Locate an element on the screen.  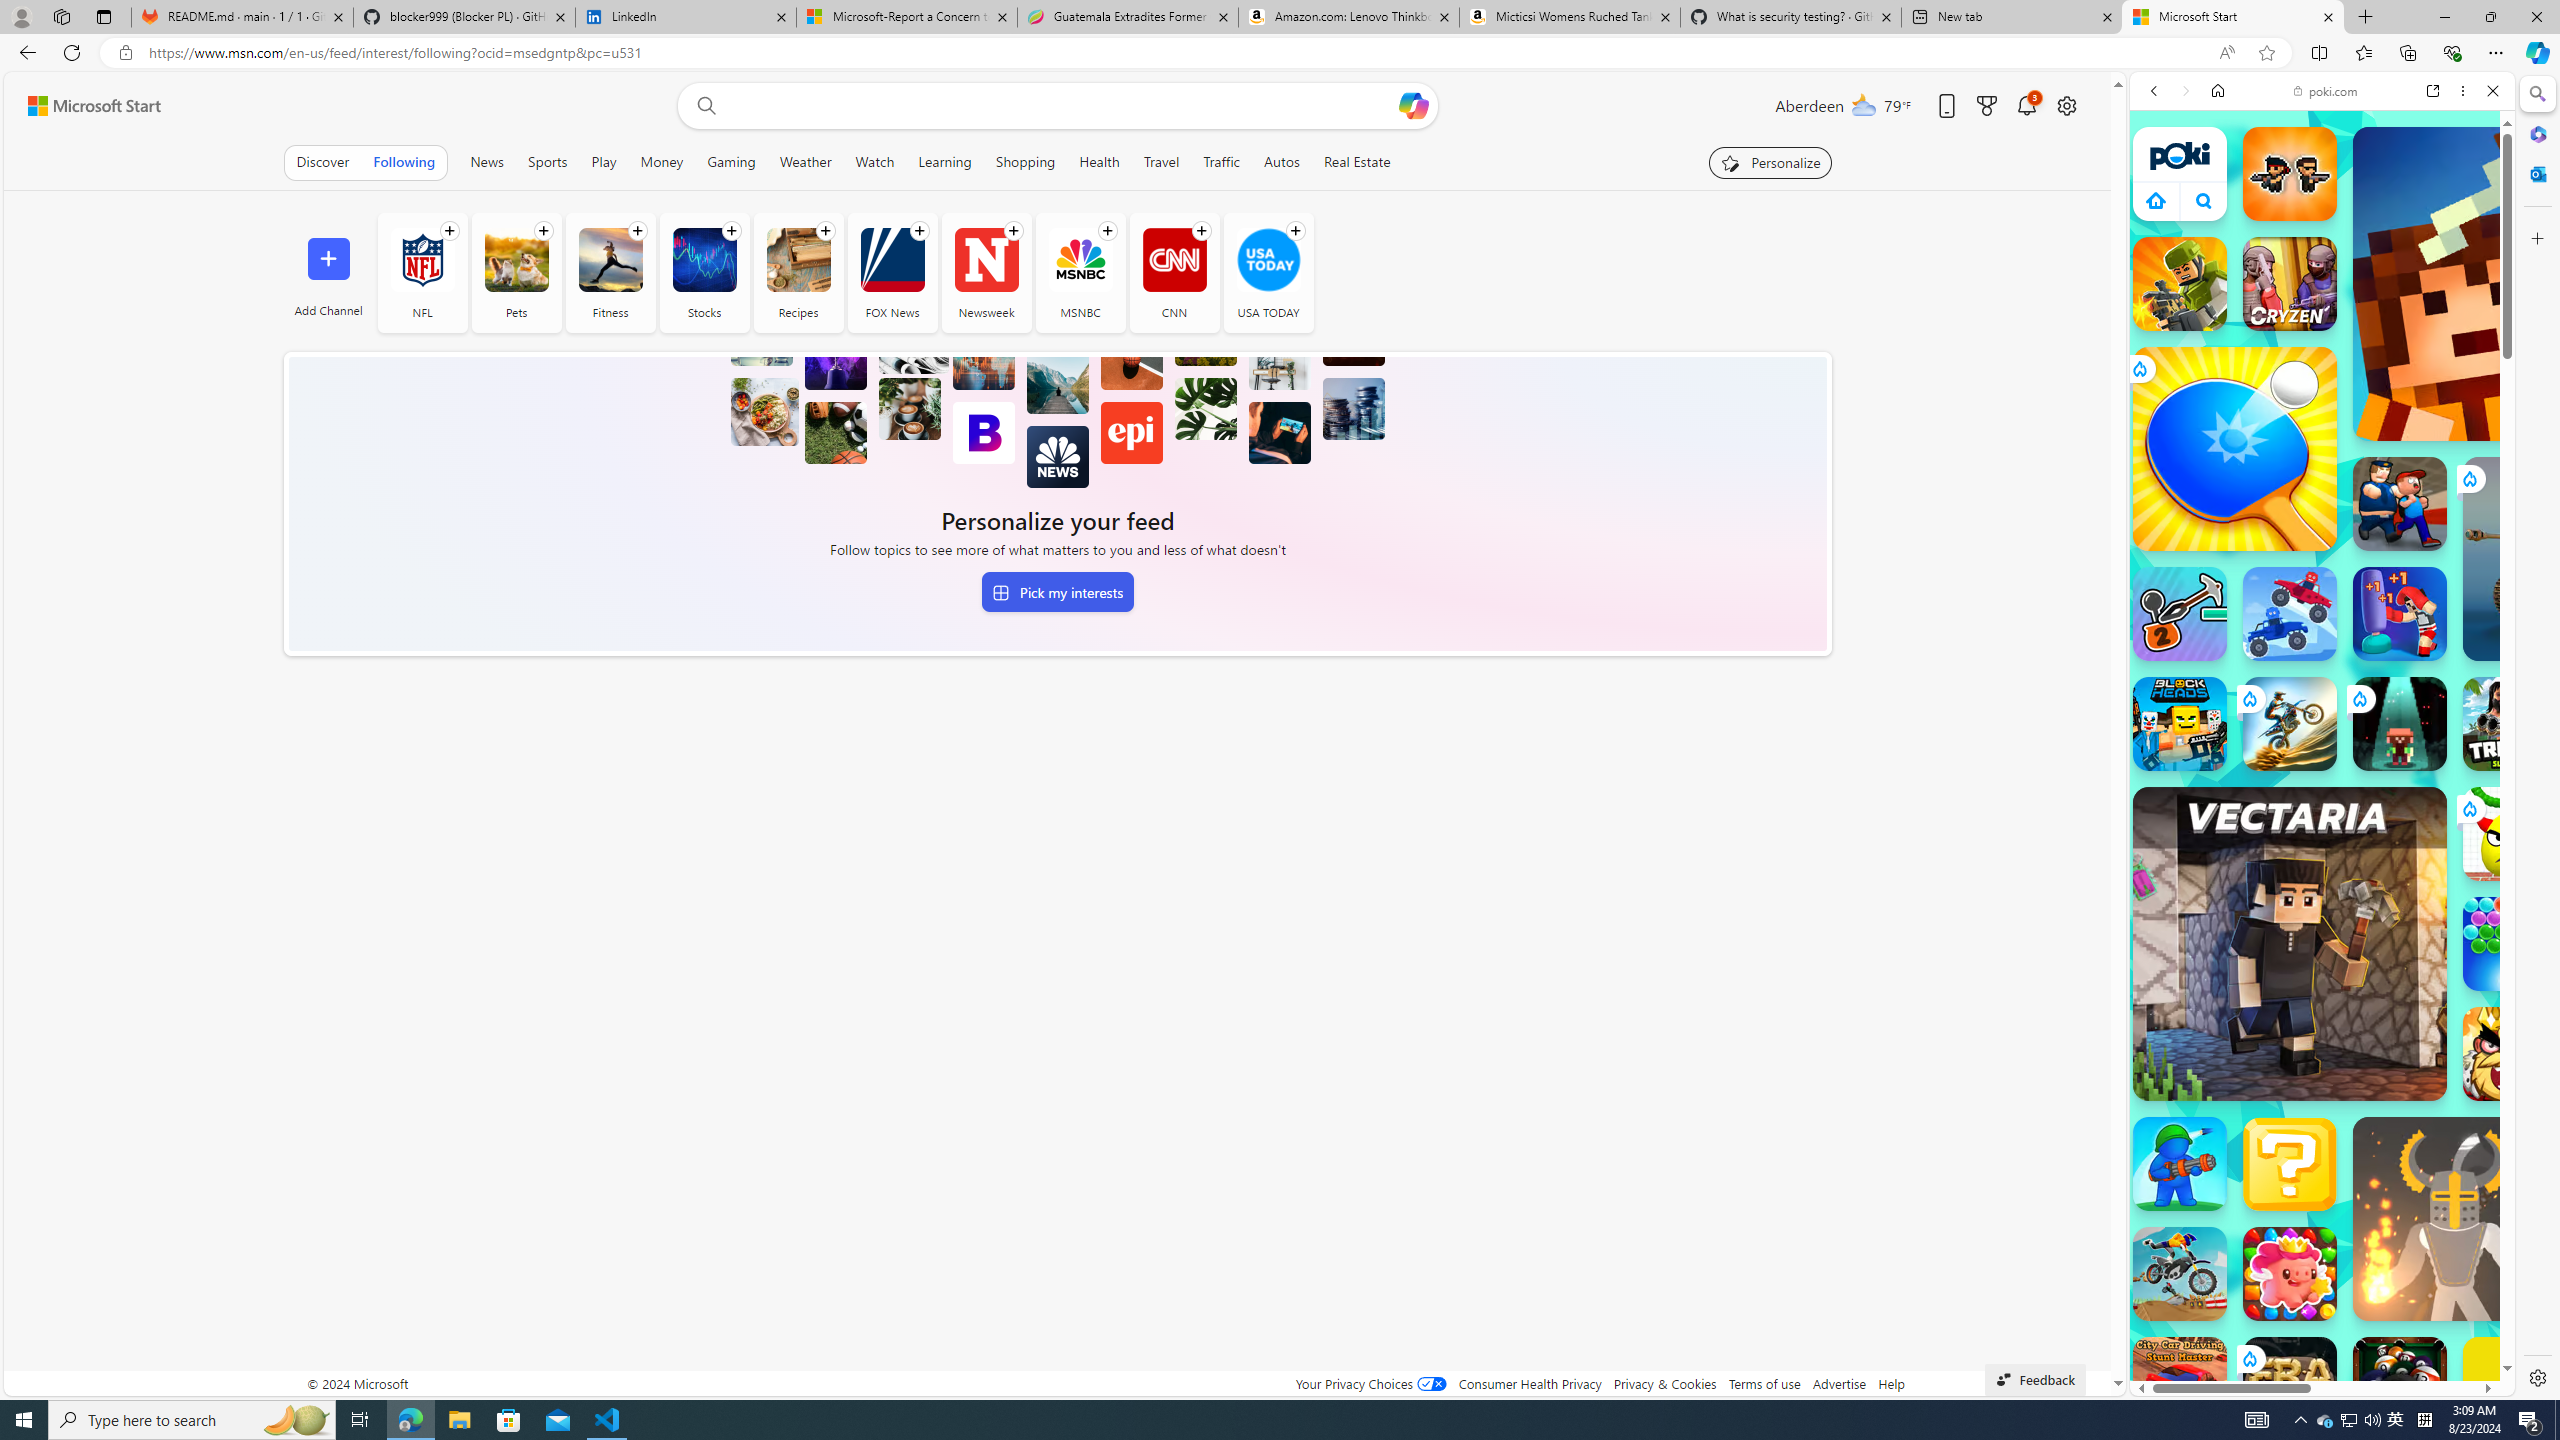
Personalize your feed" is located at coordinates (1771, 162).